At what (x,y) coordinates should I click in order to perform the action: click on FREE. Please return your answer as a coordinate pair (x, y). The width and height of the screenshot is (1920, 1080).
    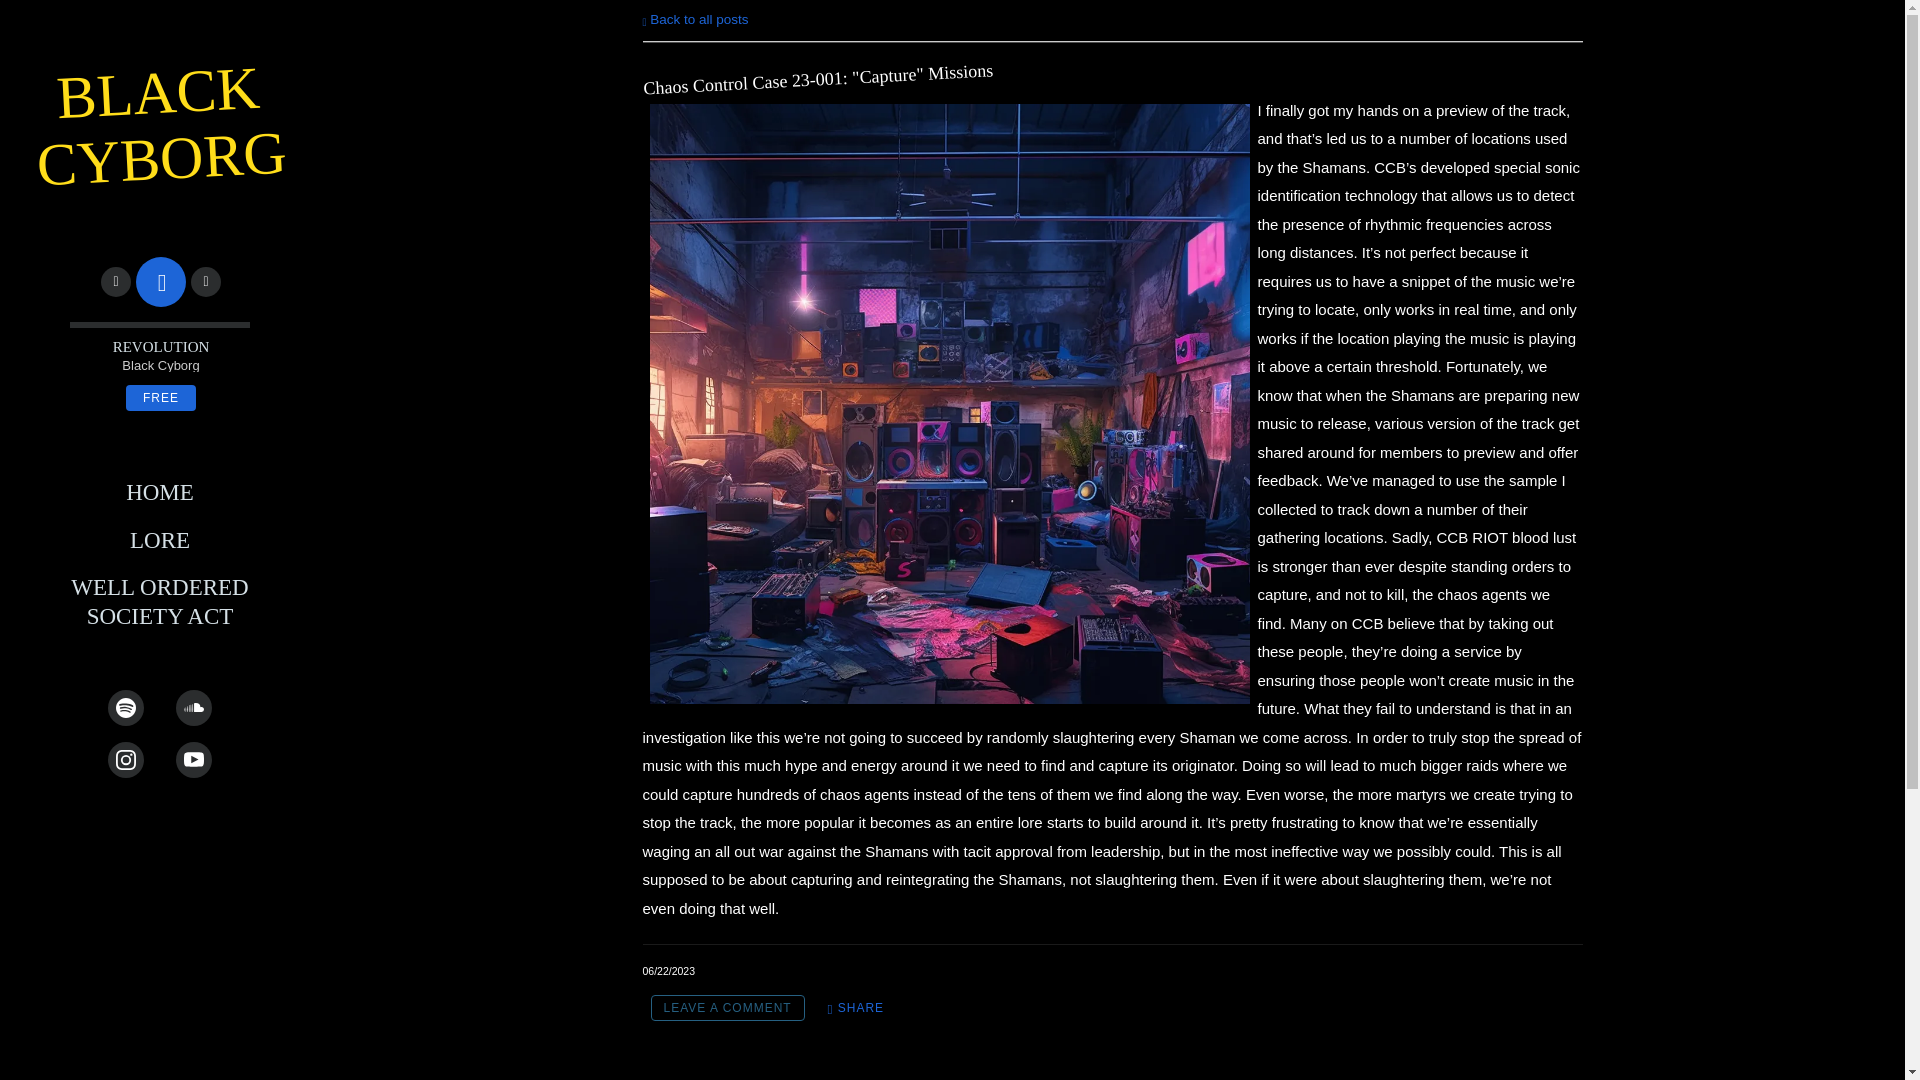
    Looking at the image, I should click on (160, 397).